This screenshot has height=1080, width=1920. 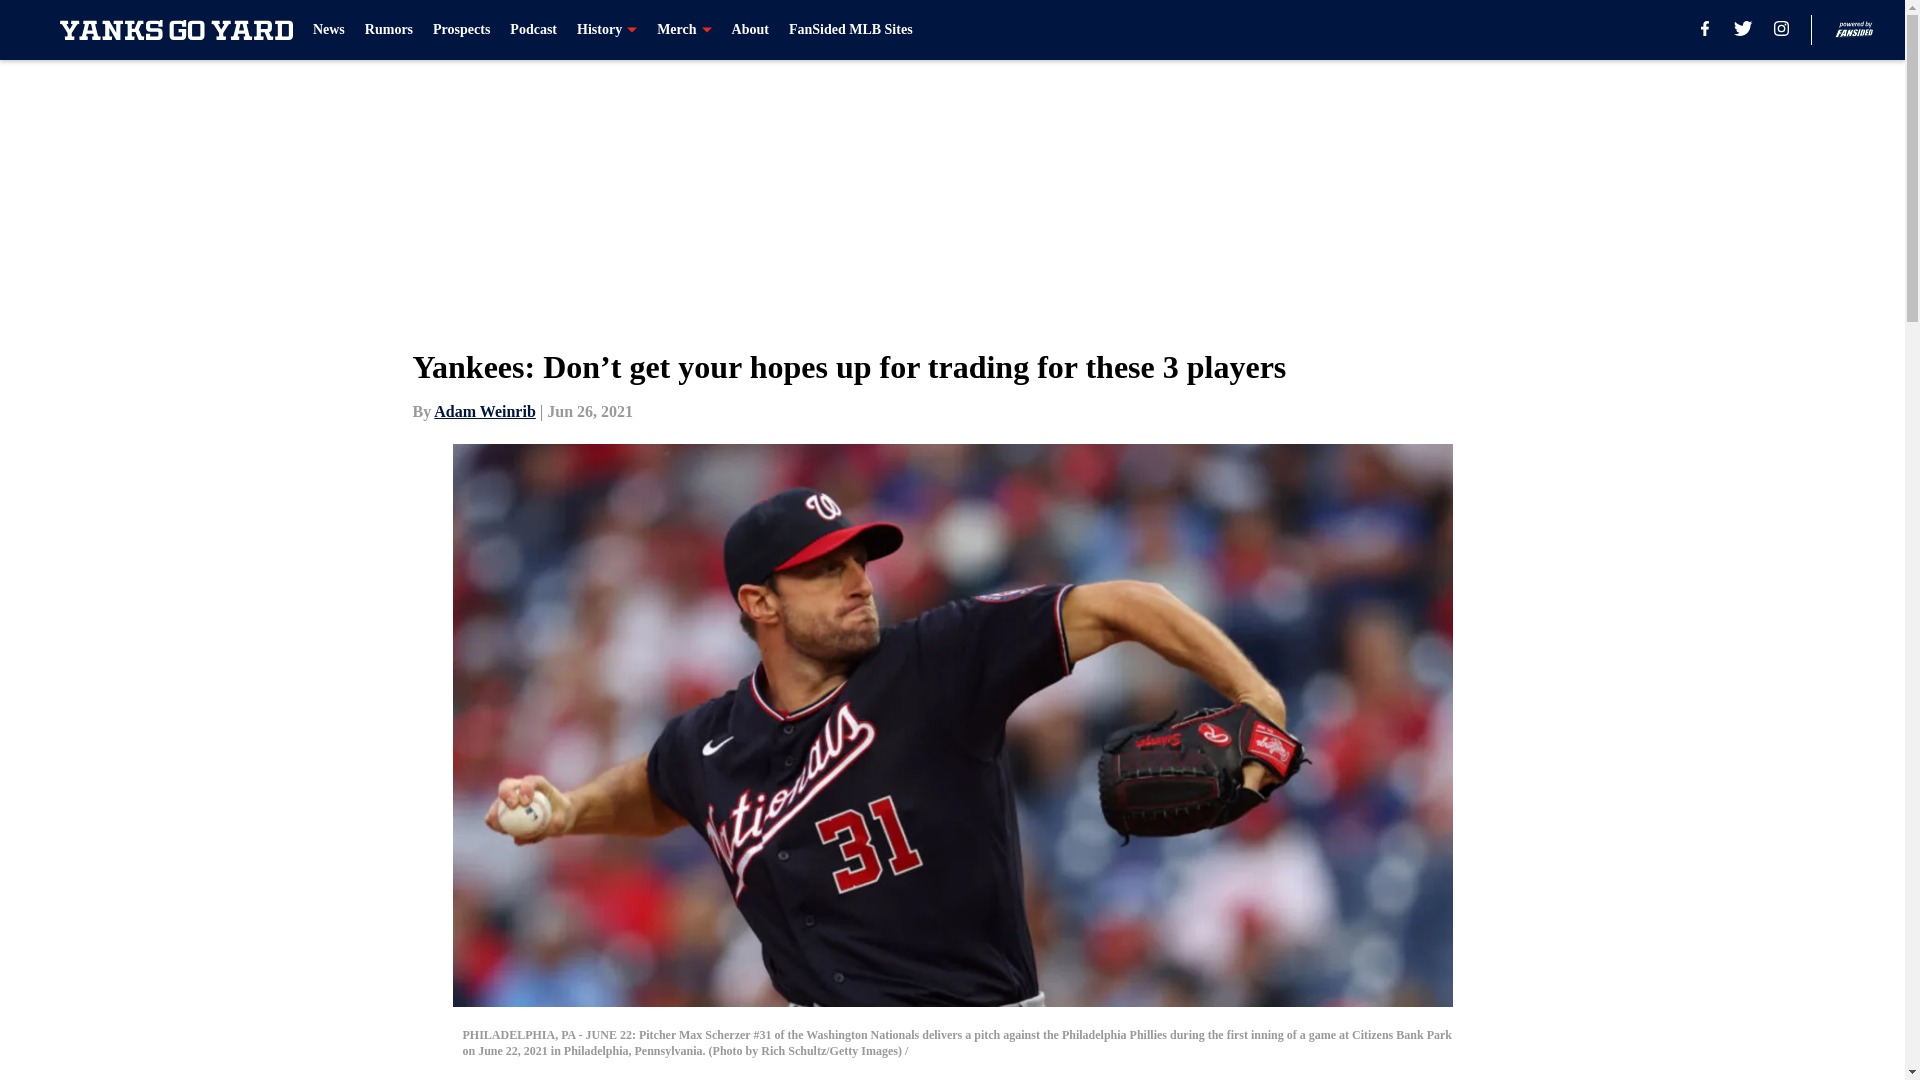 I want to click on About, so click(x=750, y=30).